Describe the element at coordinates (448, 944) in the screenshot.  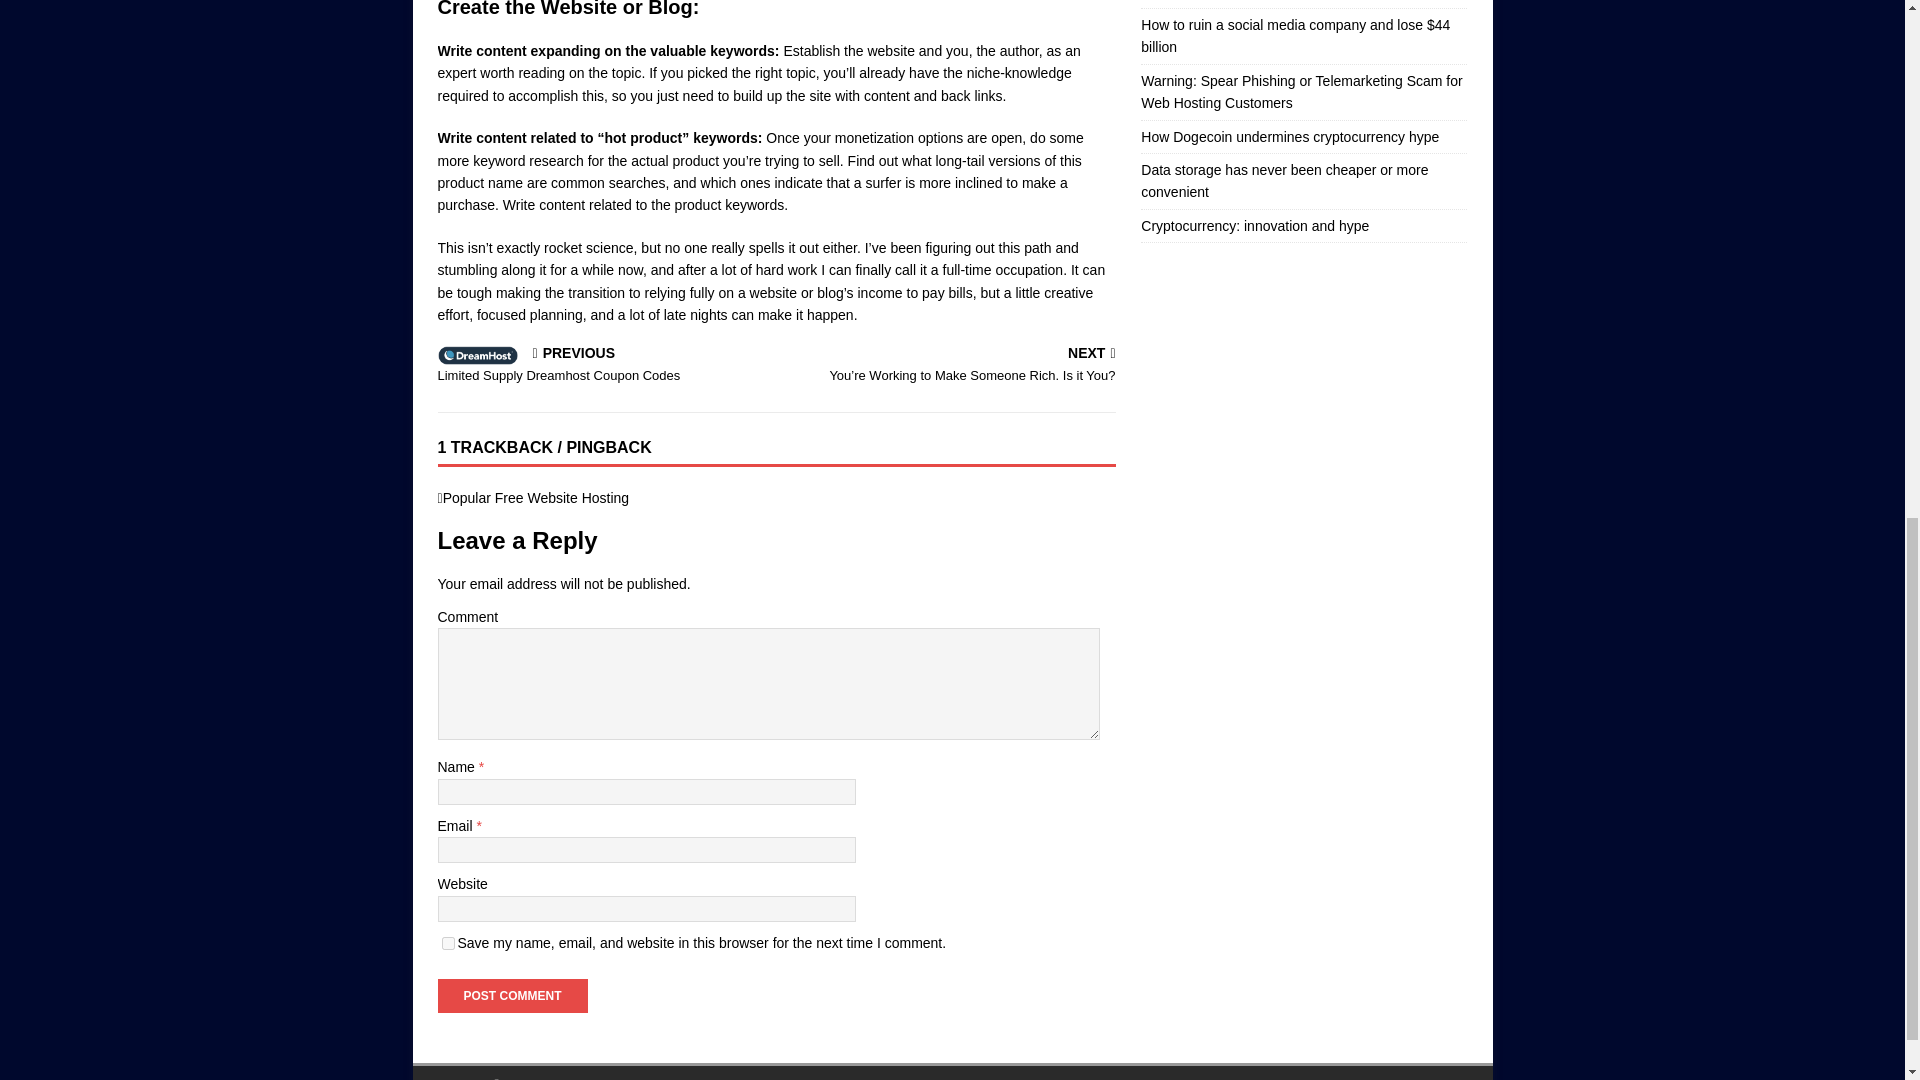
I see `yes` at that location.